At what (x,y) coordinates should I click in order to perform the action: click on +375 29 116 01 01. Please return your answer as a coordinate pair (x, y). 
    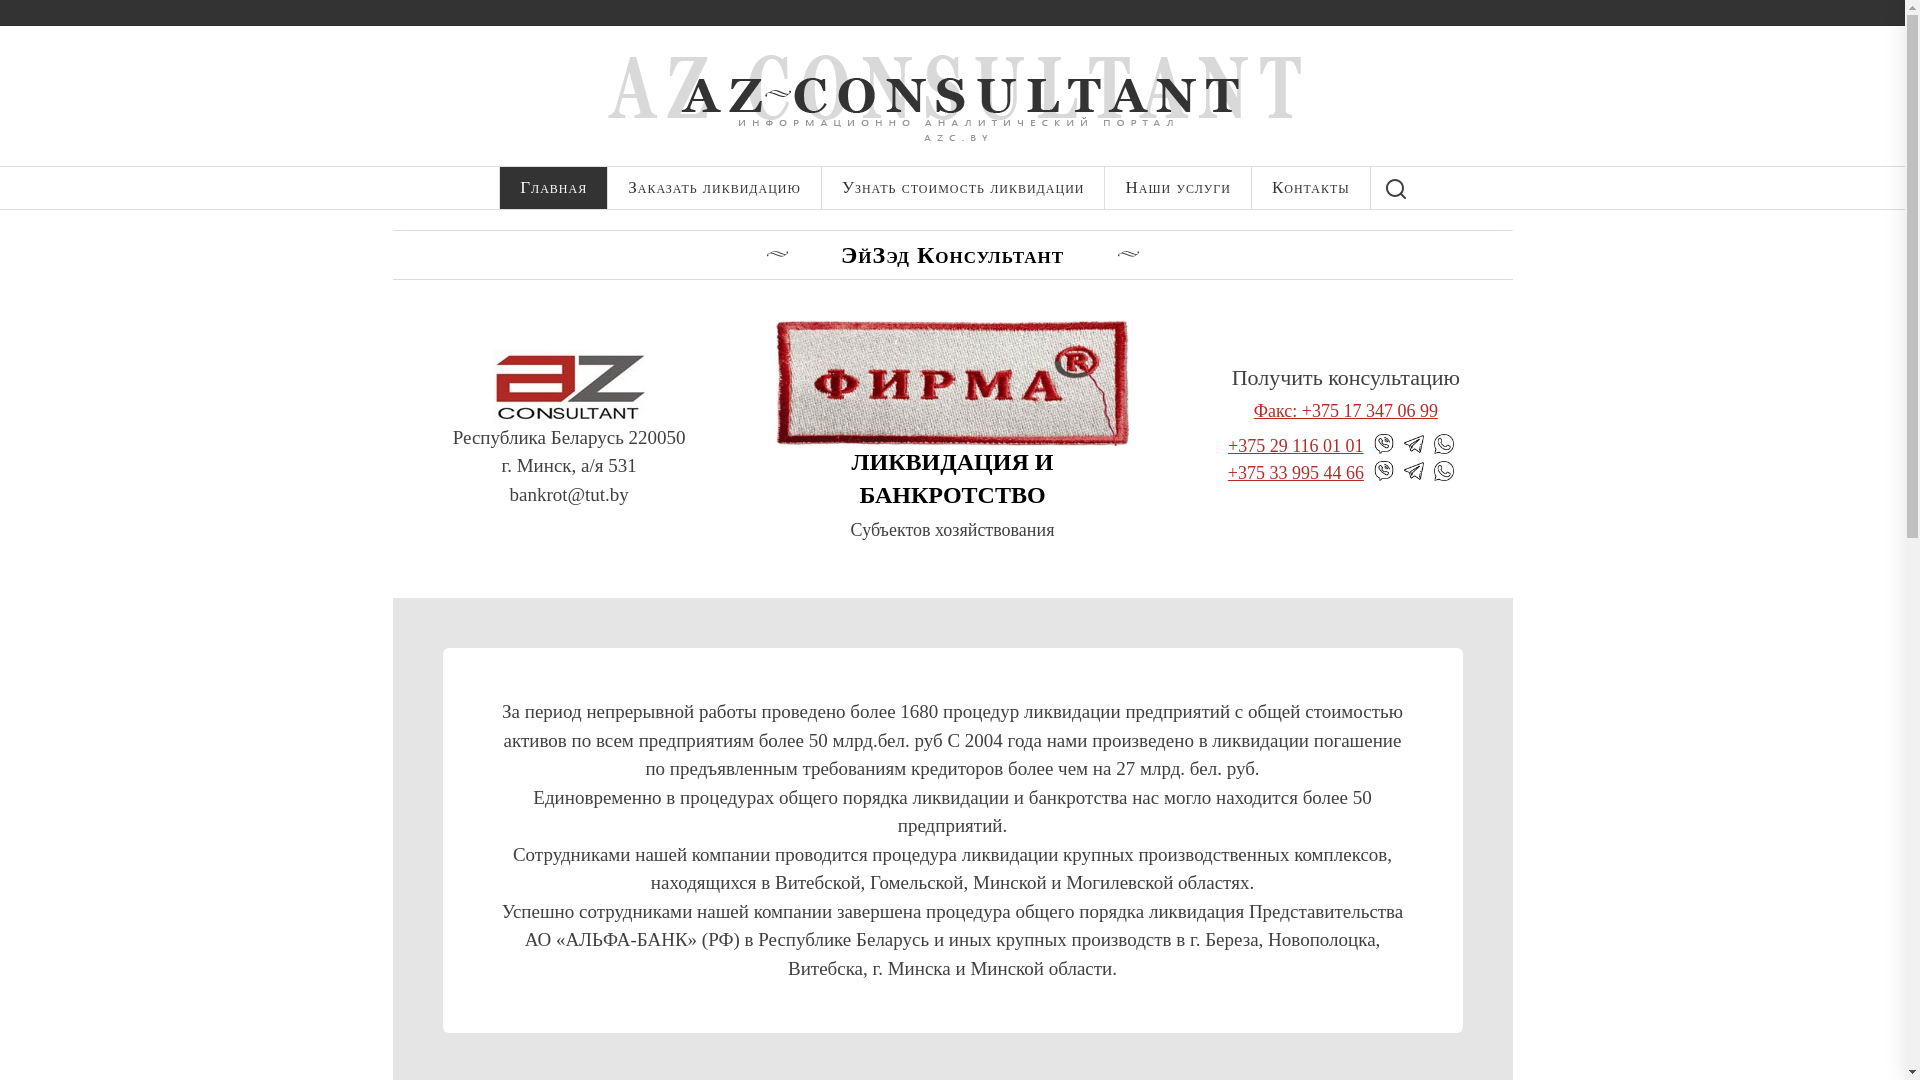
    Looking at the image, I should click on (1296, 448).